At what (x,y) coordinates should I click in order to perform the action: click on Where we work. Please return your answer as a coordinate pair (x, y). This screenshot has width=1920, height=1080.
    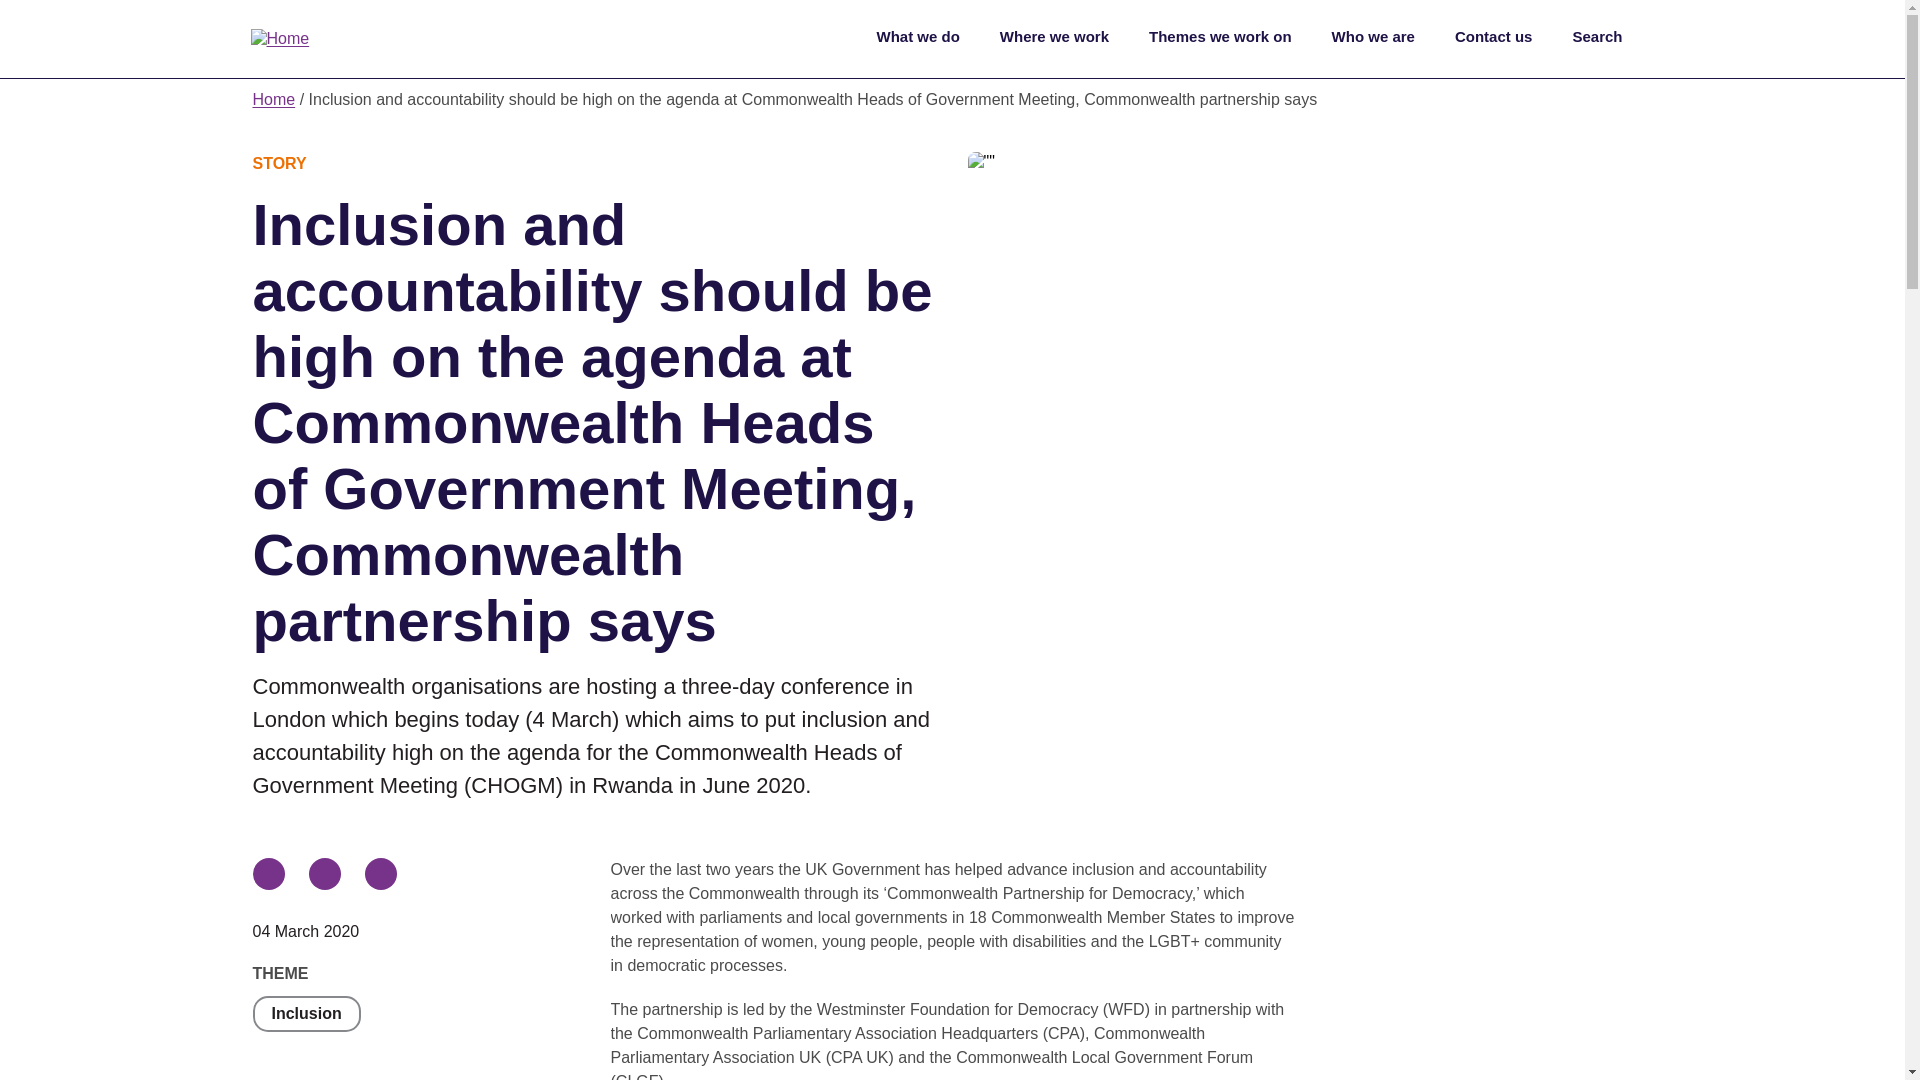
    Looking at the image, I should click on (1054, 39).